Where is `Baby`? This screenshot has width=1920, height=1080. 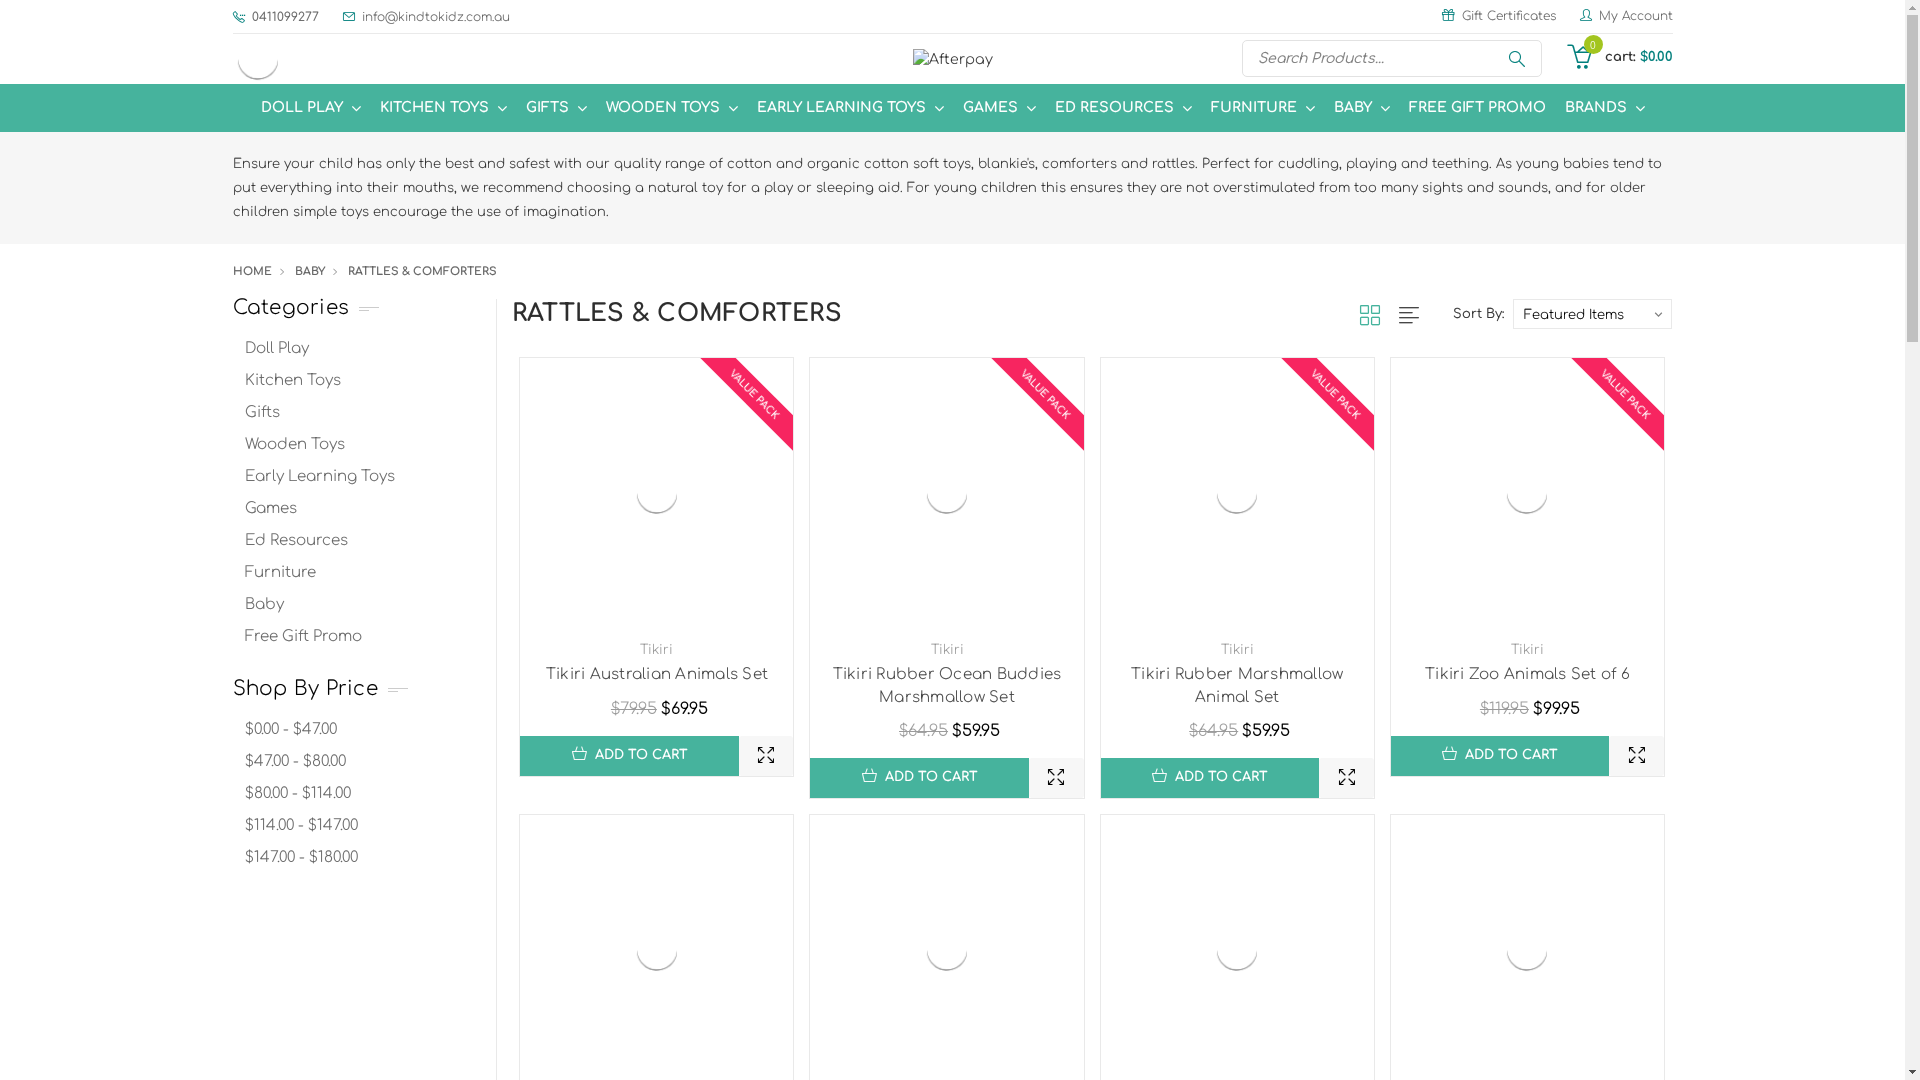 Baby is located at coordinates (362, 605).